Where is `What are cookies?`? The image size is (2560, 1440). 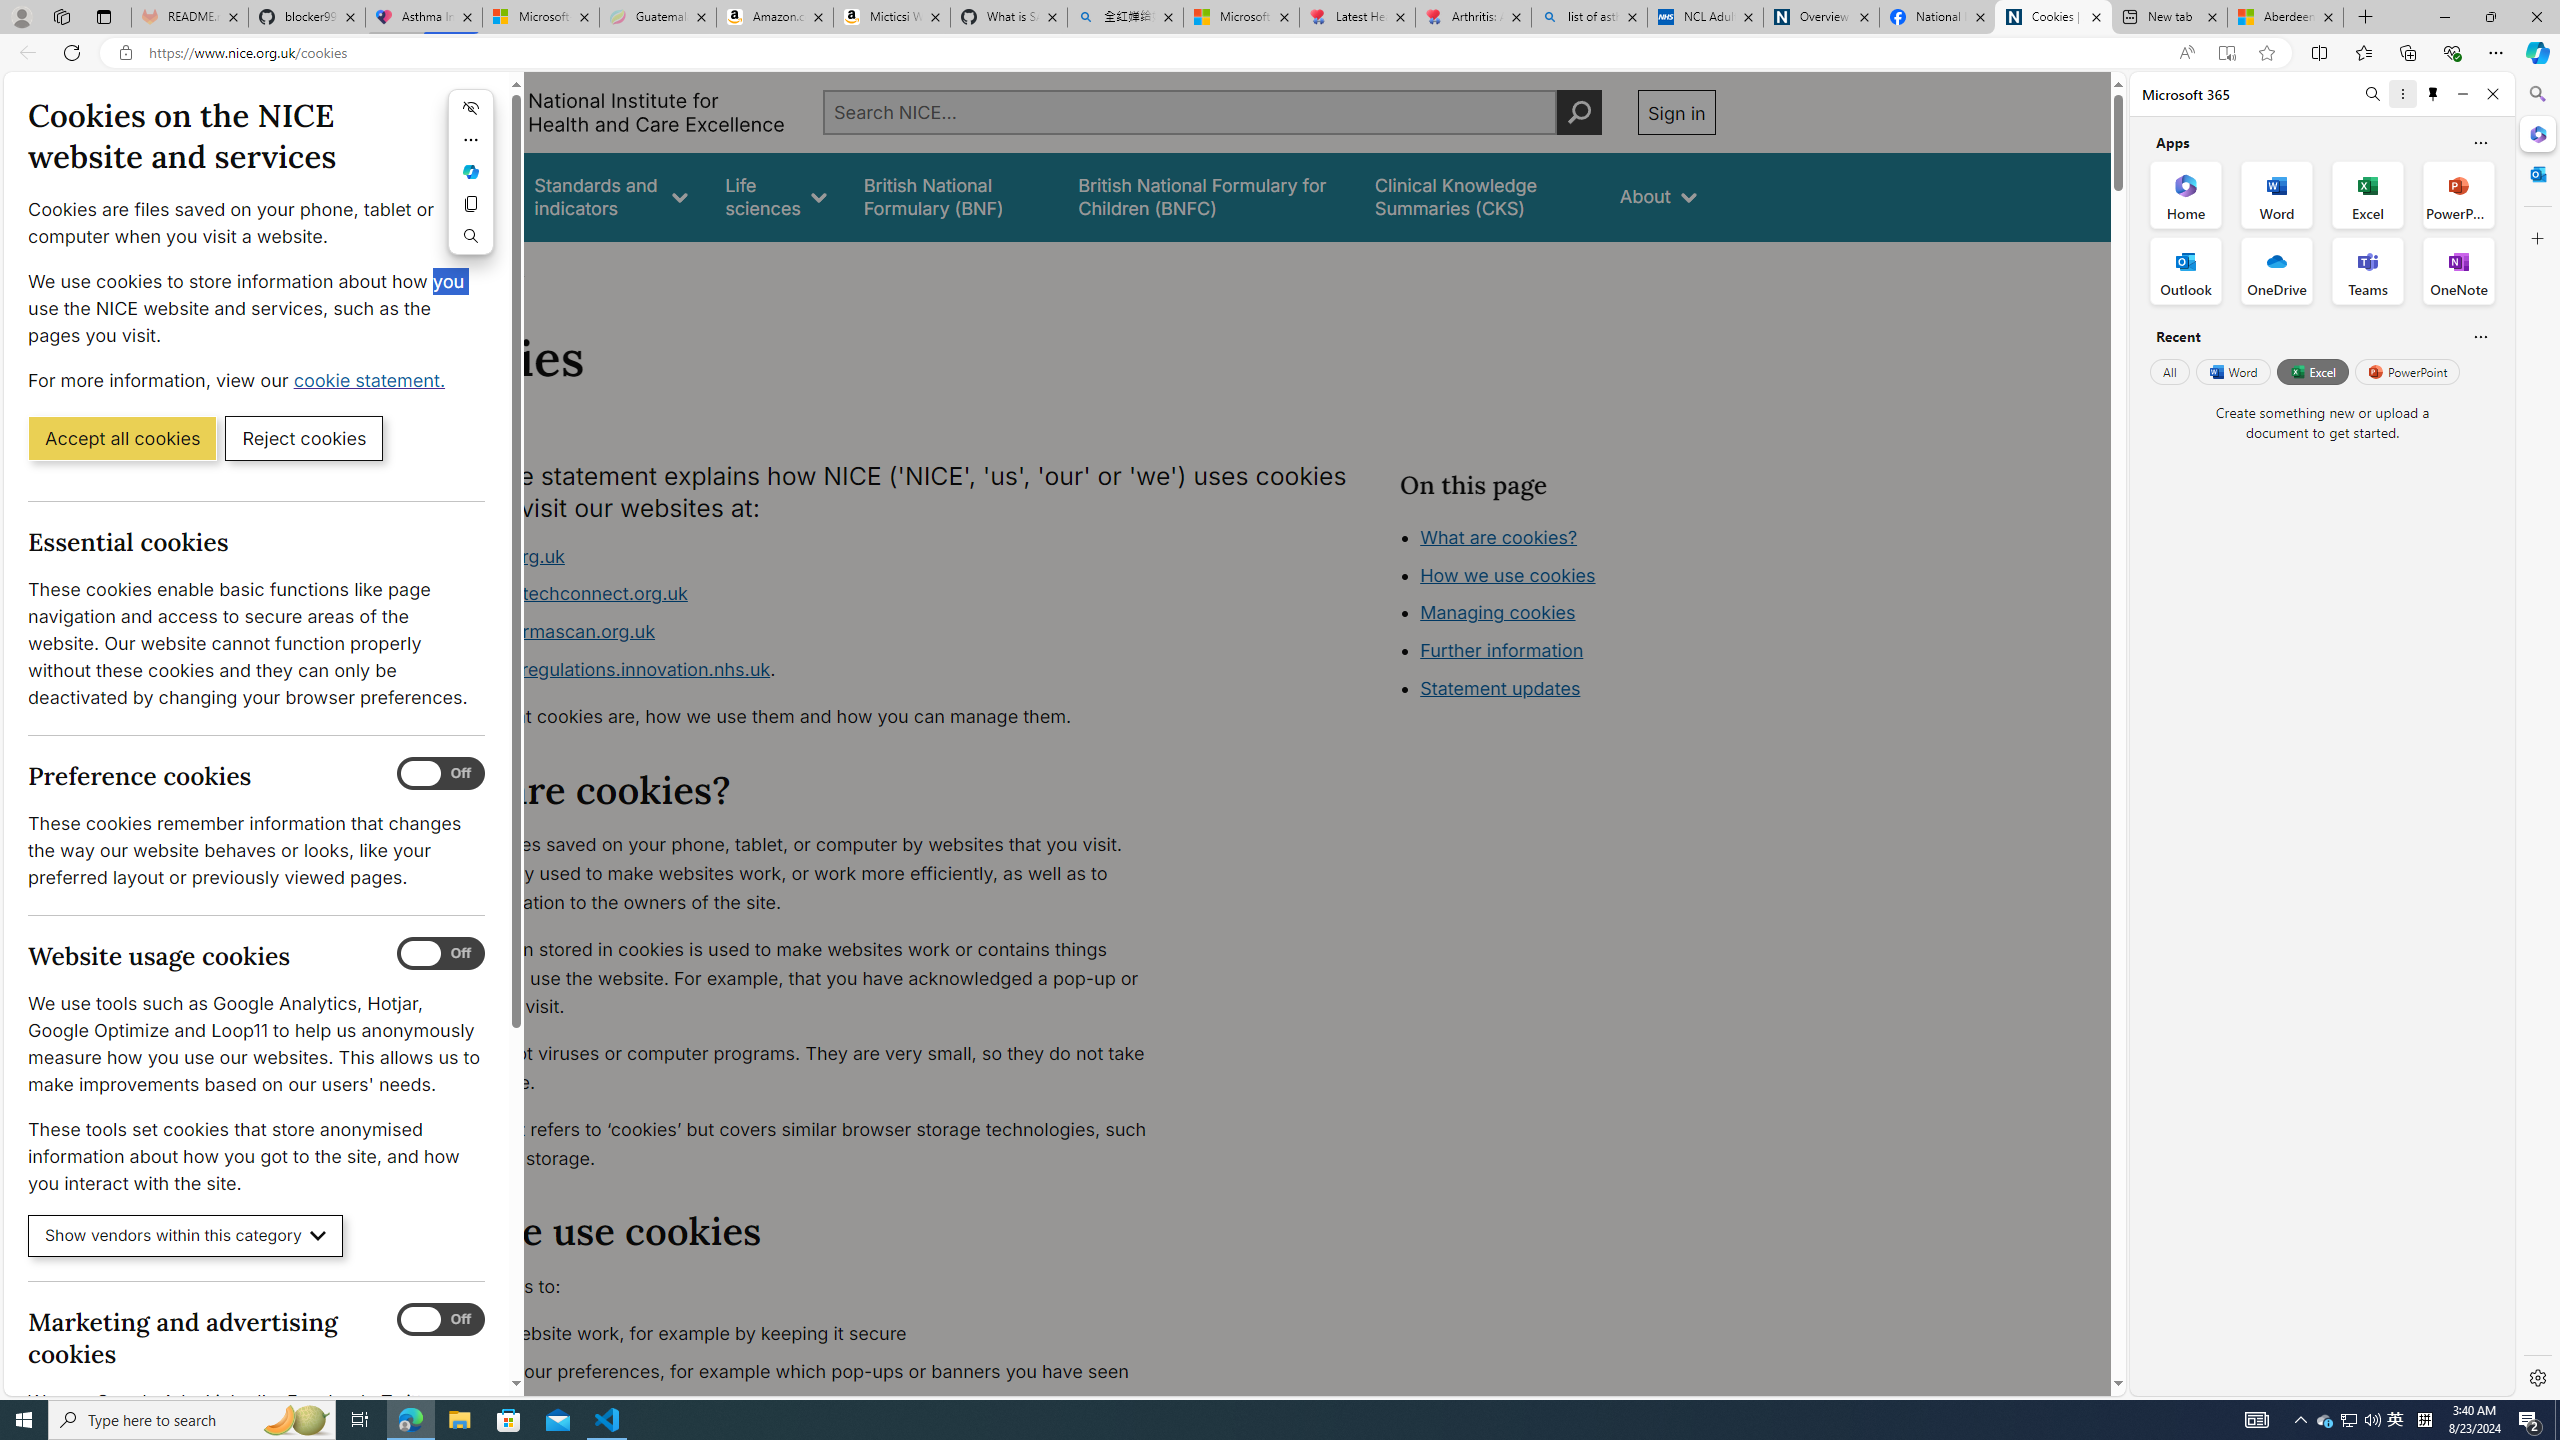 What are cookies? is located at coordinates (1498, 536).